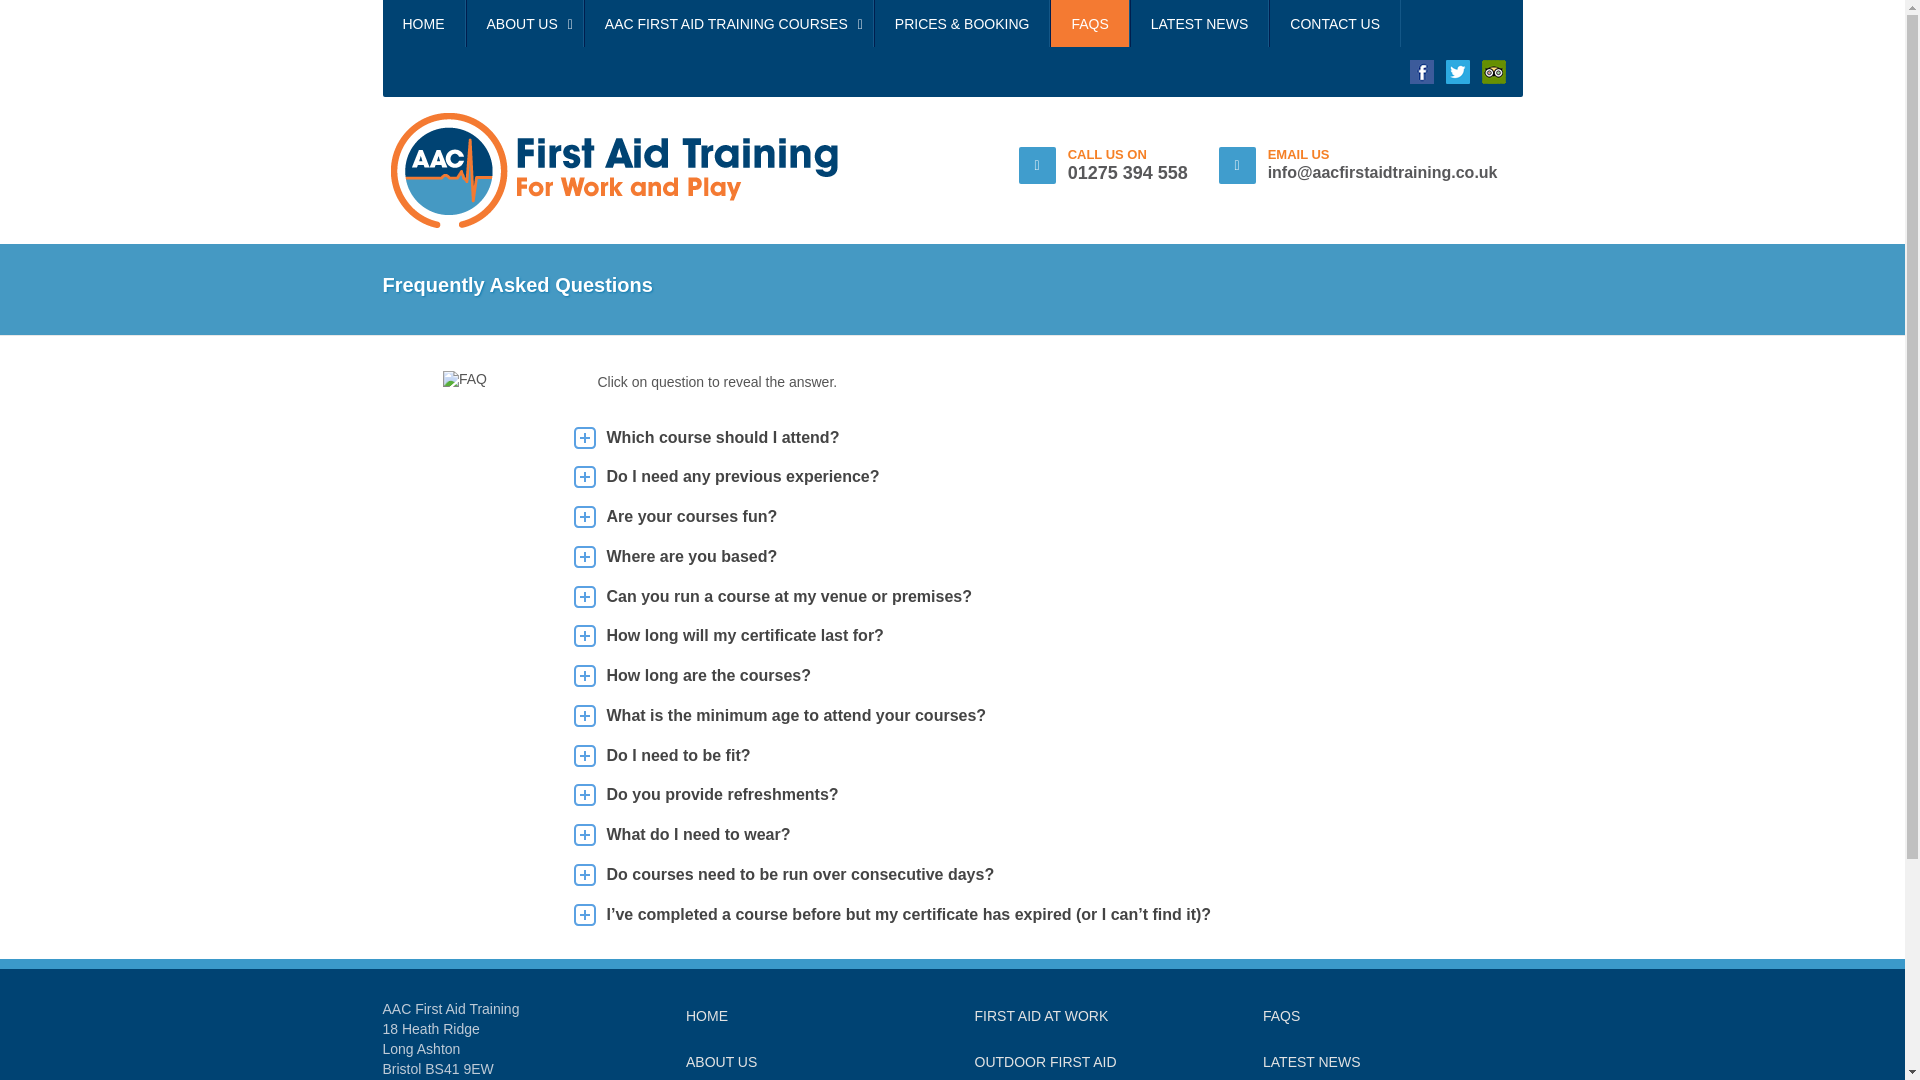  What do you see at coordinates (1200, 24) in the screenshot?
I see `LATEST NEWS` at bounding box center [1200, 24].